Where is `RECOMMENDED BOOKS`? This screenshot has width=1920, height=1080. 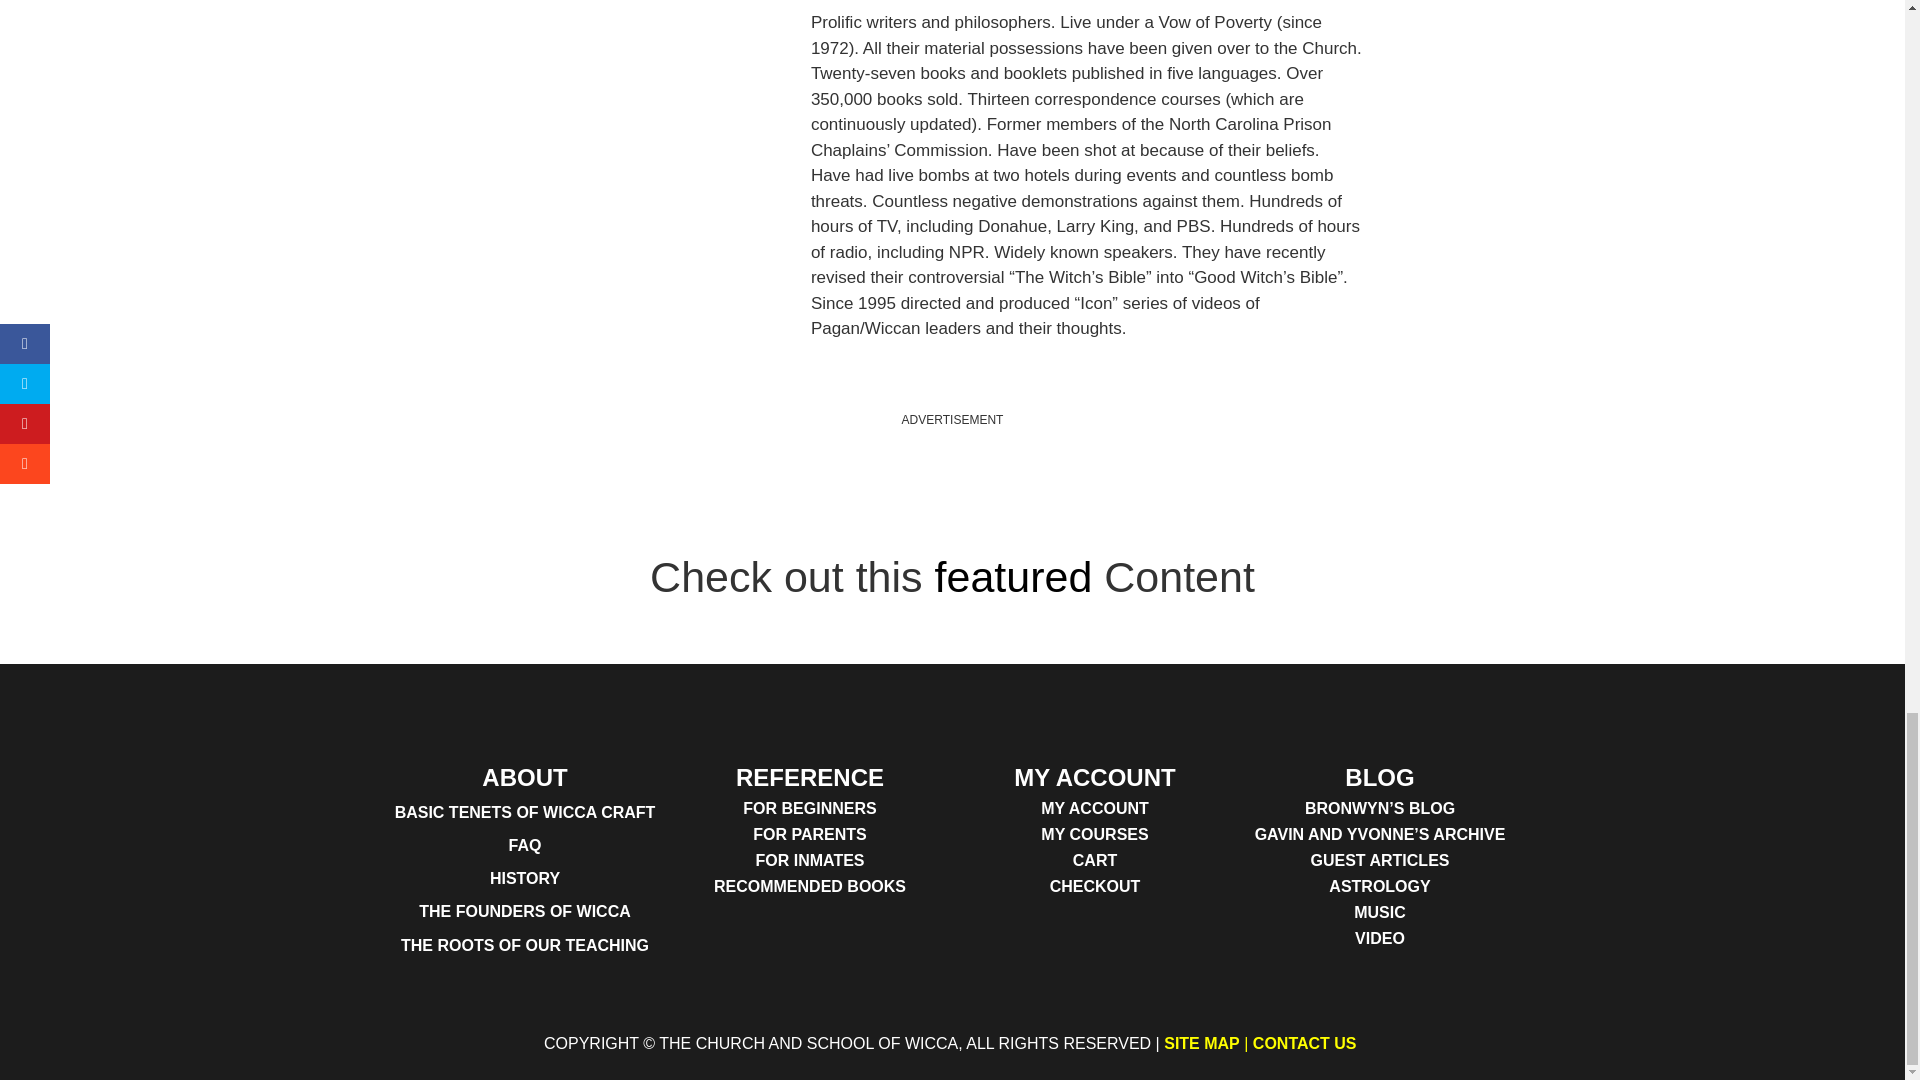
RECOMMENDED BOOKS is located at coordinates (810, 886).